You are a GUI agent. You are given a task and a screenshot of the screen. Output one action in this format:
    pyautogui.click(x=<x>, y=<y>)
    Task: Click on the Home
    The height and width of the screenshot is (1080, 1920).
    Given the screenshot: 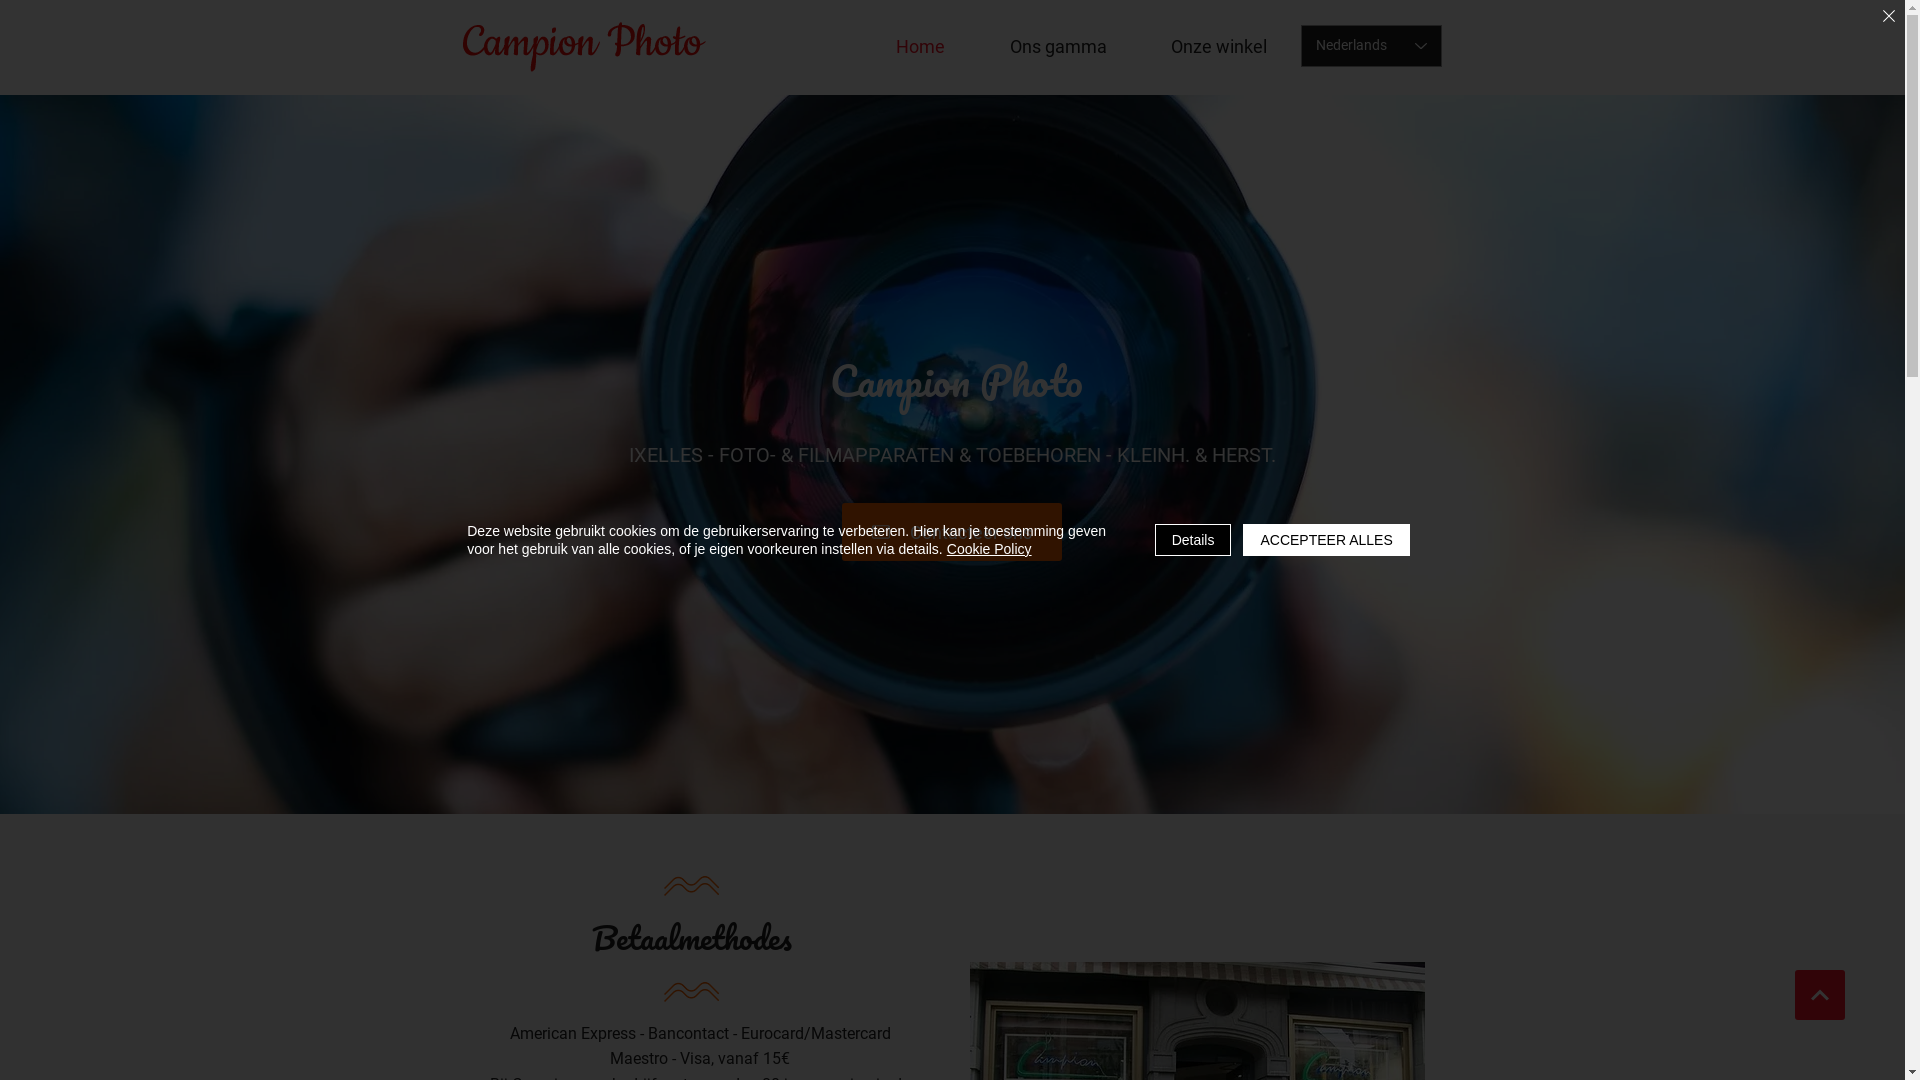 What is the action you would take?
    pyautogui.click(x=921, y=46)
    